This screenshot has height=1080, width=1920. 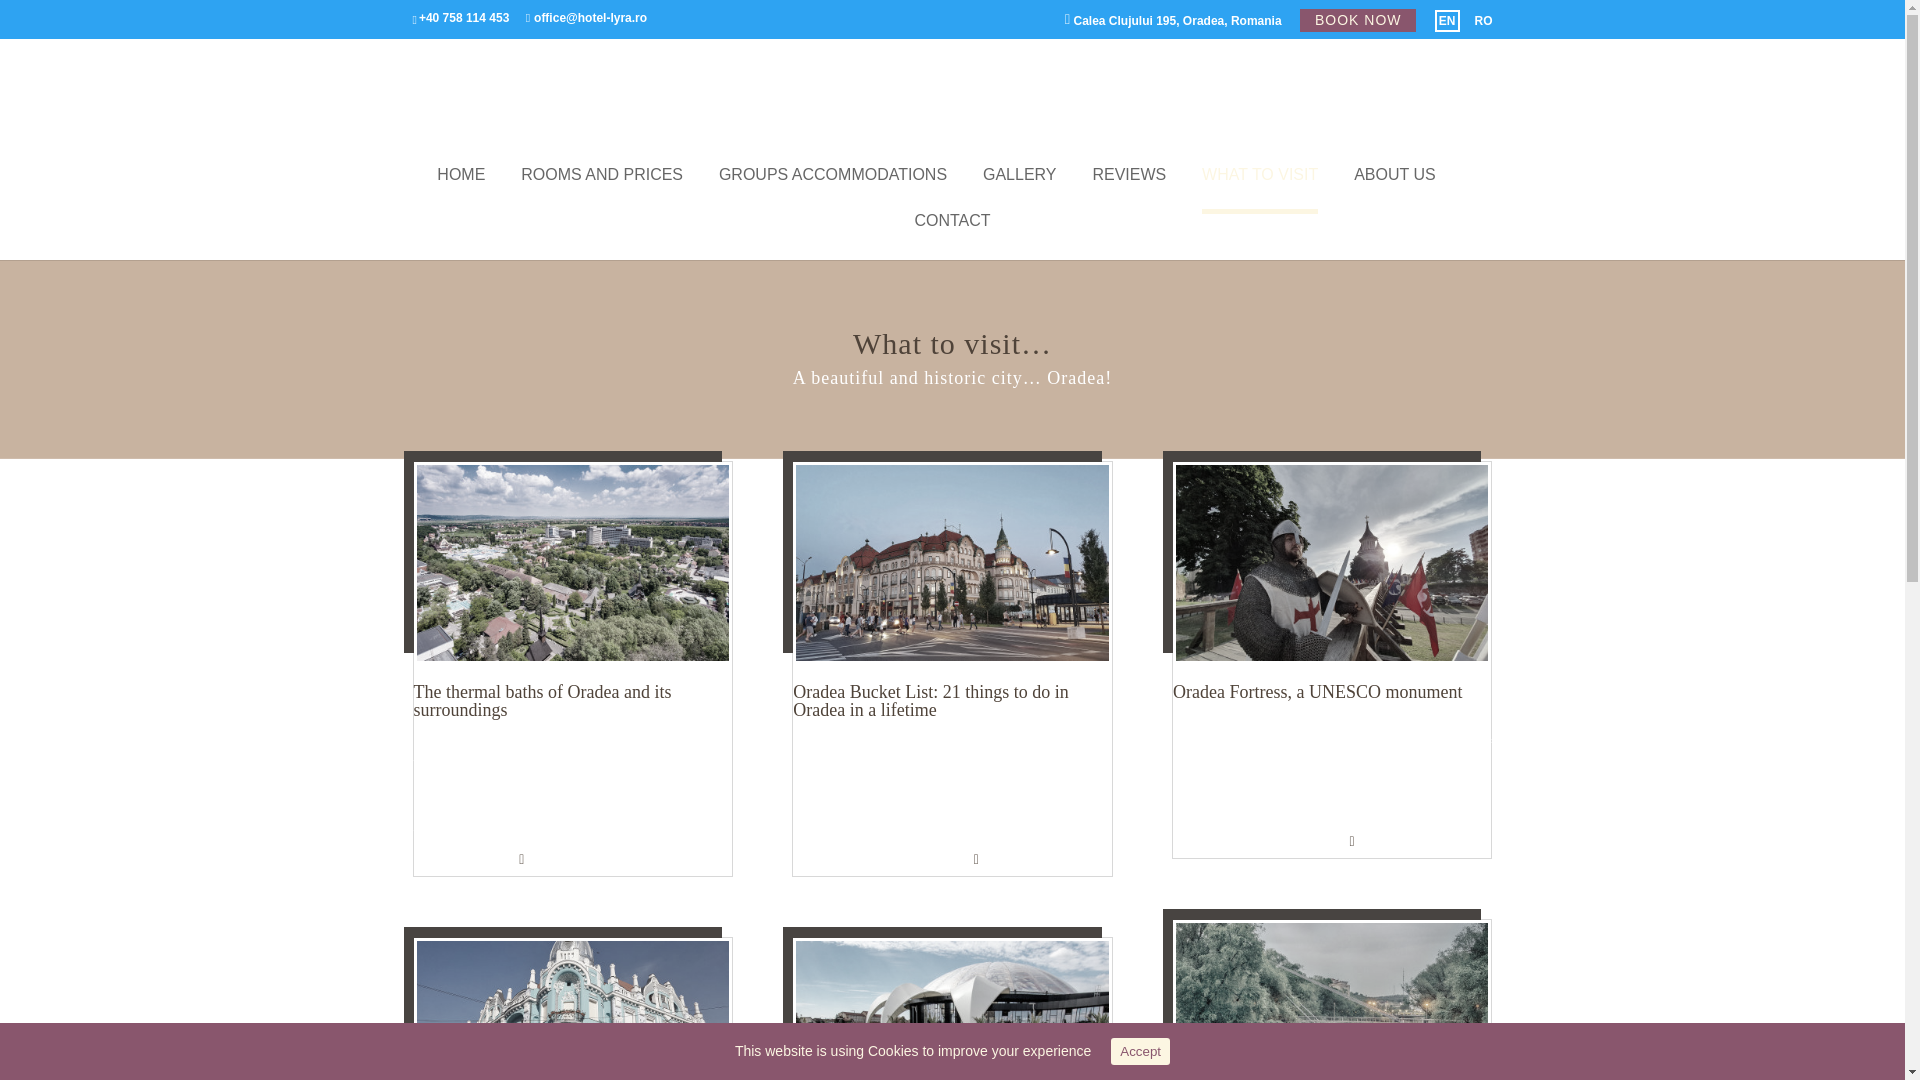 What do you see at coordinates (930, 700) in the screenshot?
I see `Oradea Bucket List: 21 things to do in Oradea in a lifetime` at bounding box center [930, 700].